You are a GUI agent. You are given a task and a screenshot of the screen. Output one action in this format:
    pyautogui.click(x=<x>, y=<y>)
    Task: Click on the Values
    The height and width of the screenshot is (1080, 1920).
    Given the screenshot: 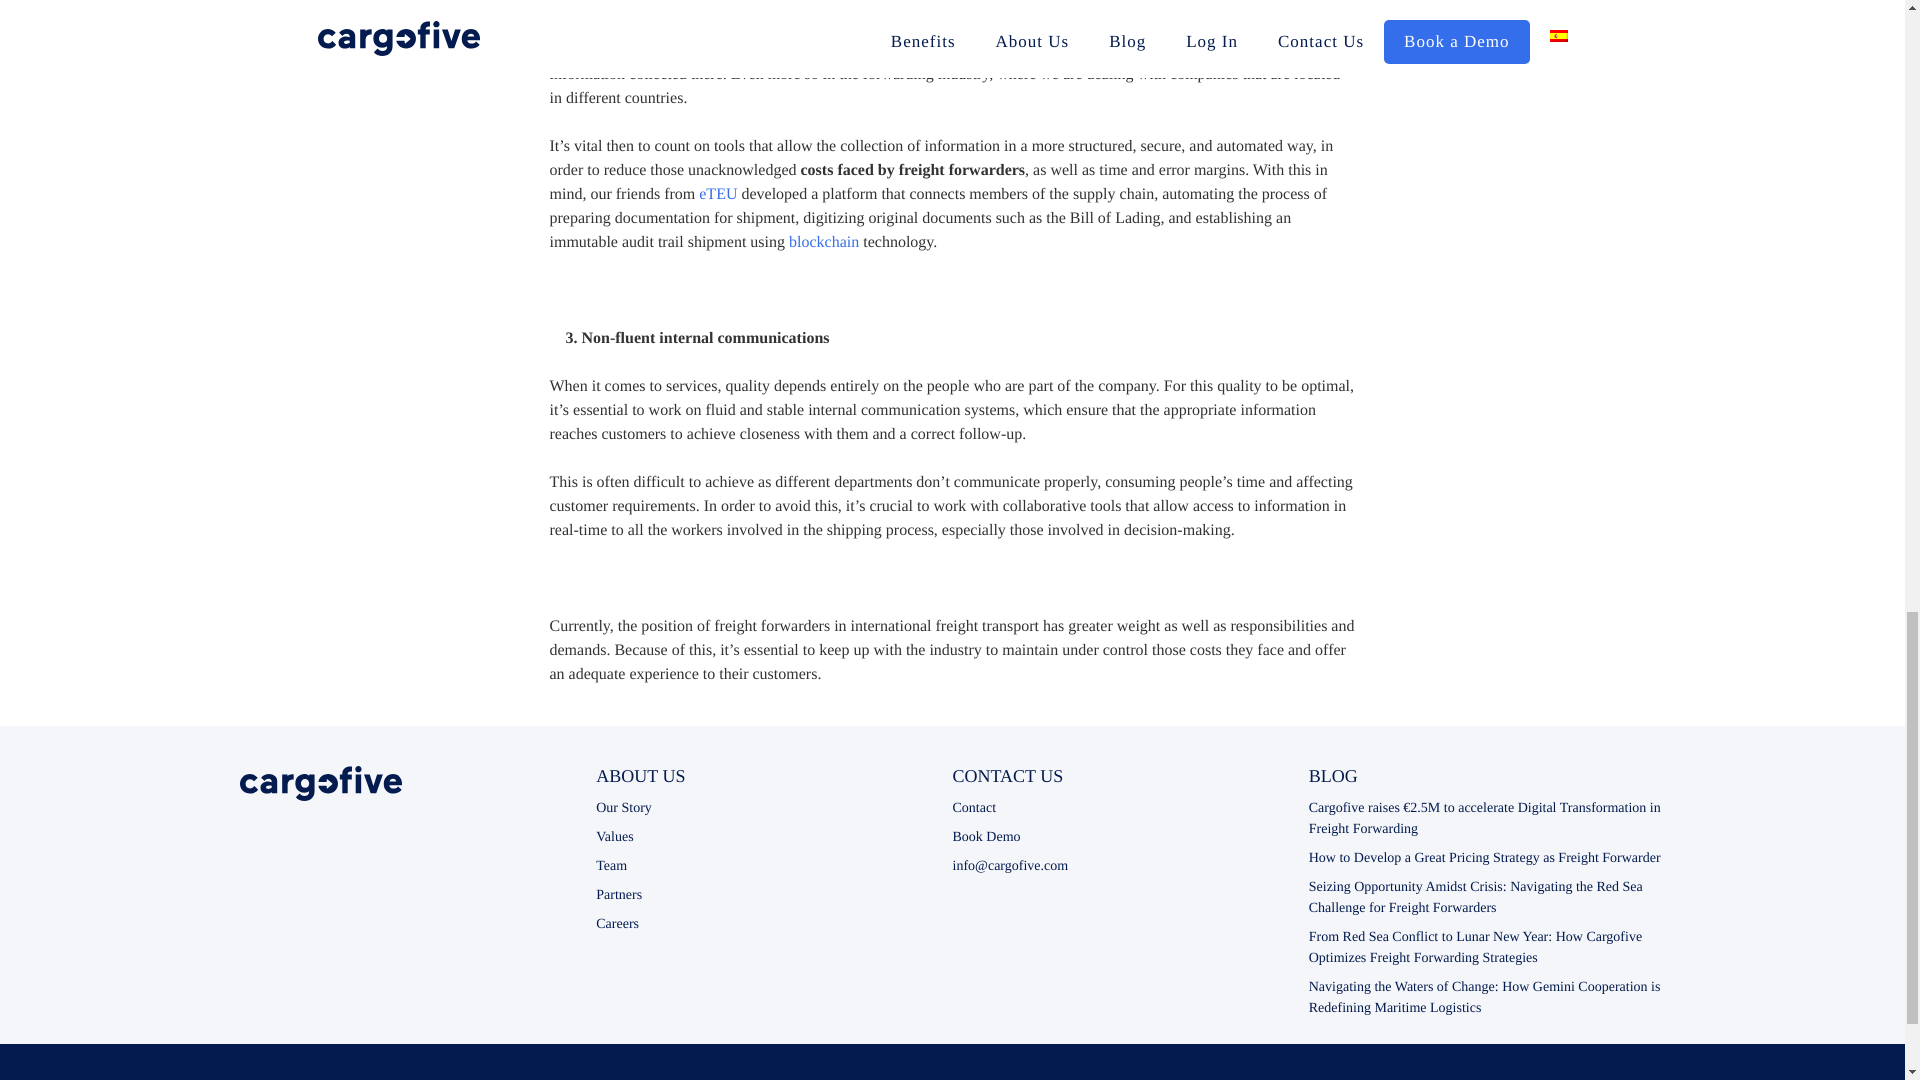 What is the action you would take?
    pyautogui.click(x=614, y=837)
    